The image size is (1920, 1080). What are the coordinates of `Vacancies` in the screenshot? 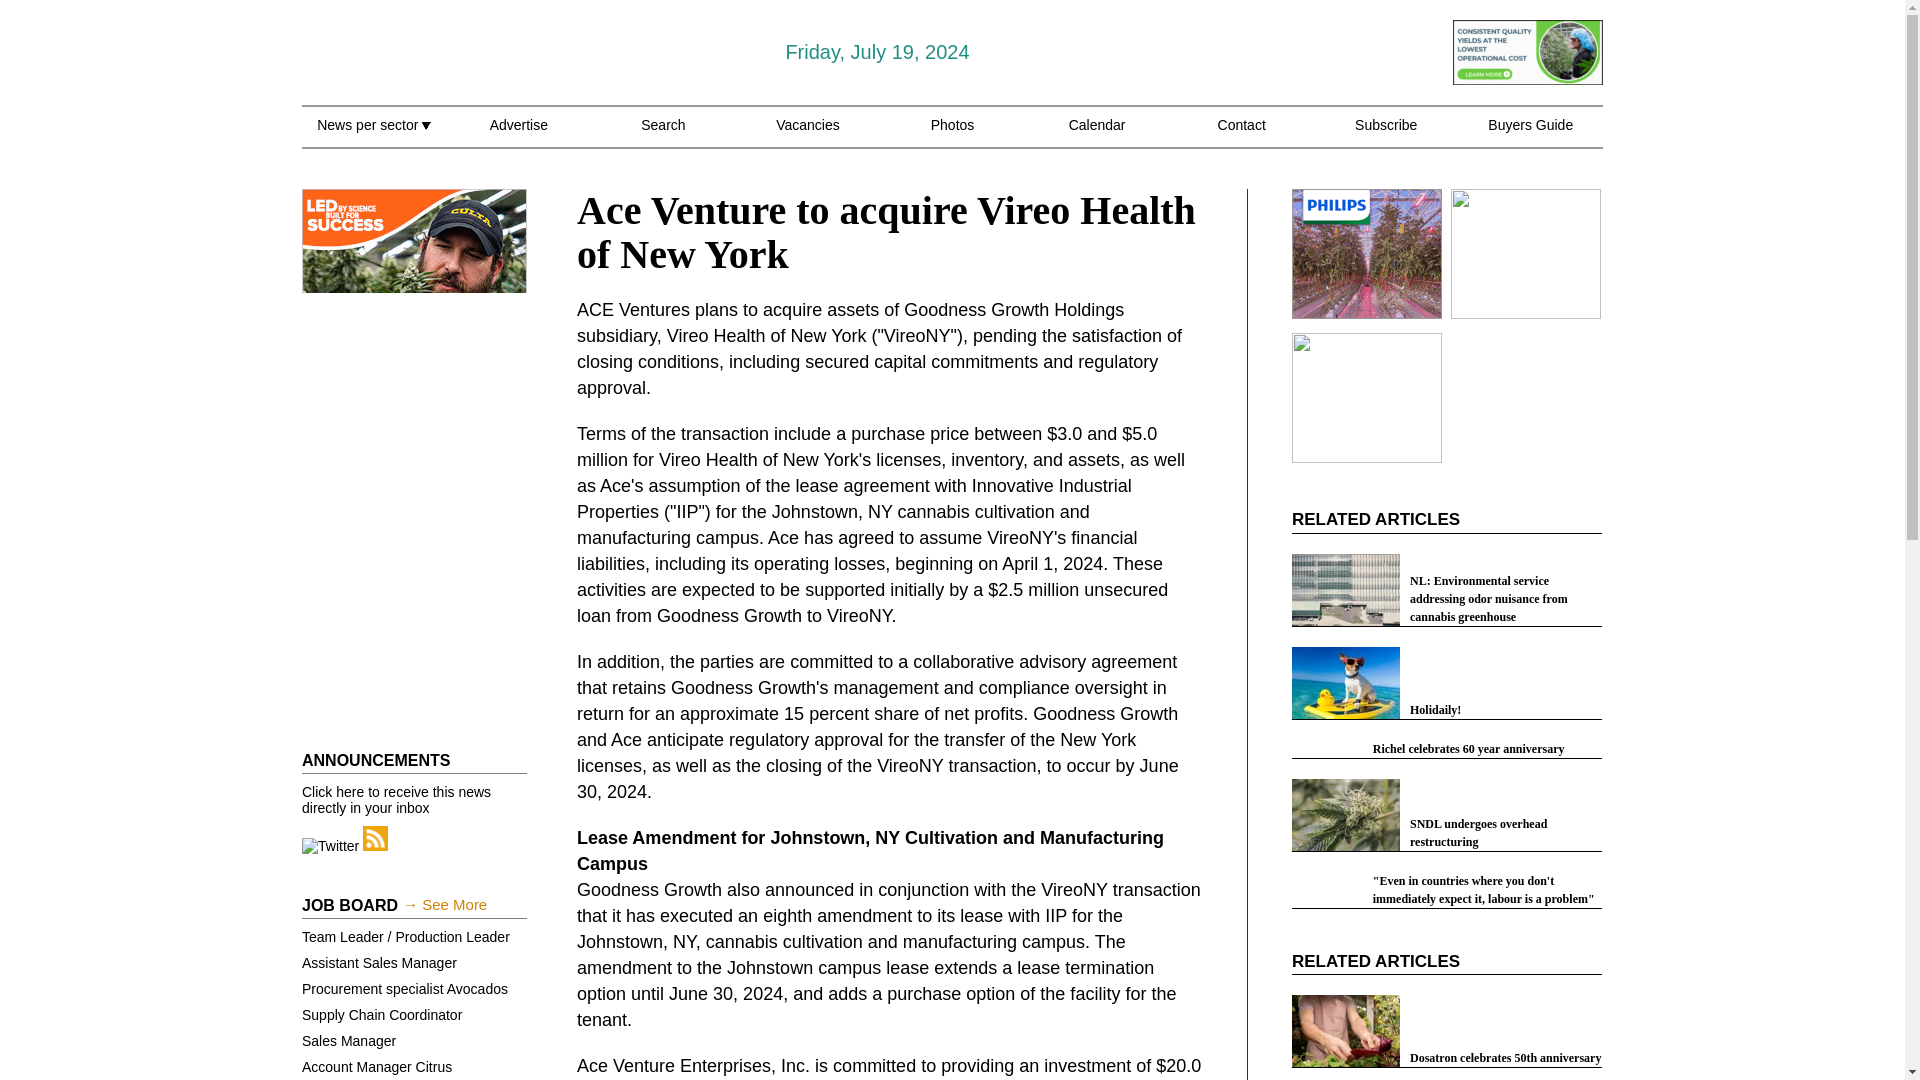 It's located at (808, 136).